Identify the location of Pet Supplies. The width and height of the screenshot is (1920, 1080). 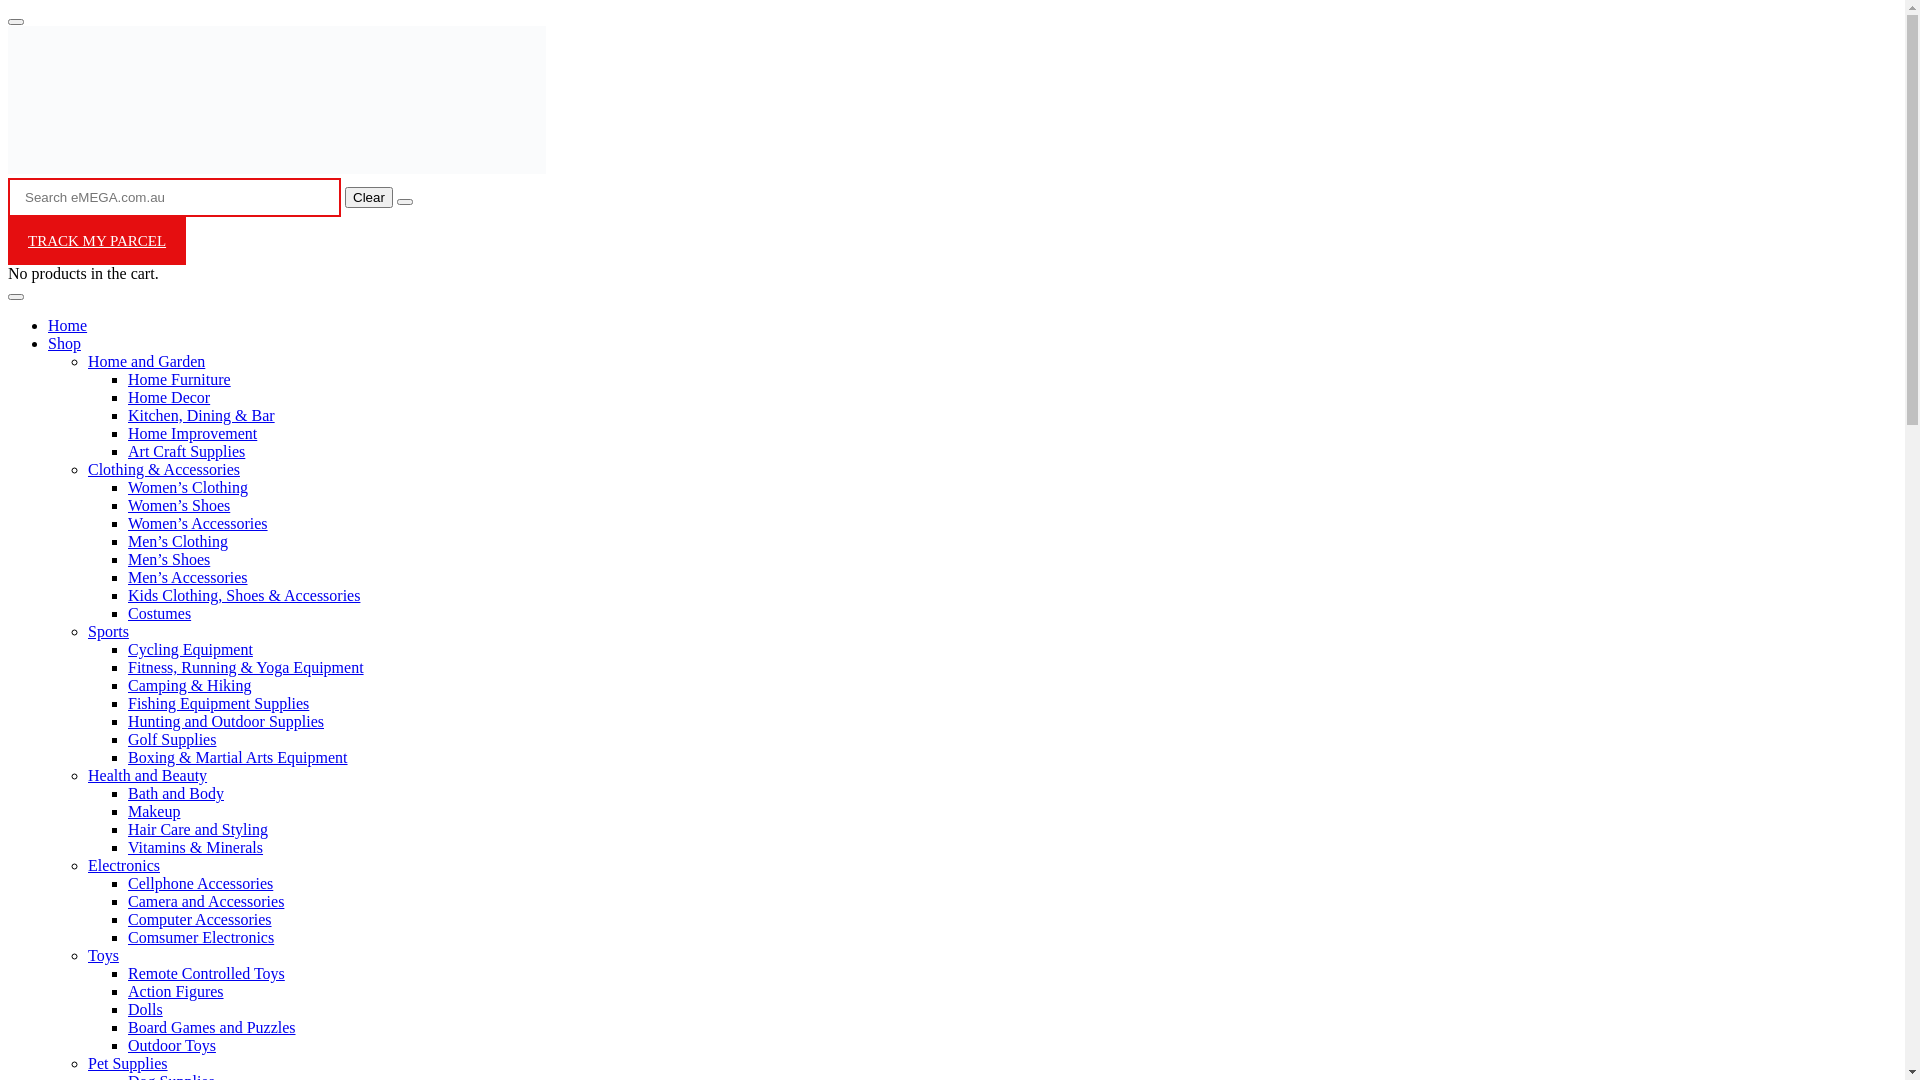
(128, 1064).